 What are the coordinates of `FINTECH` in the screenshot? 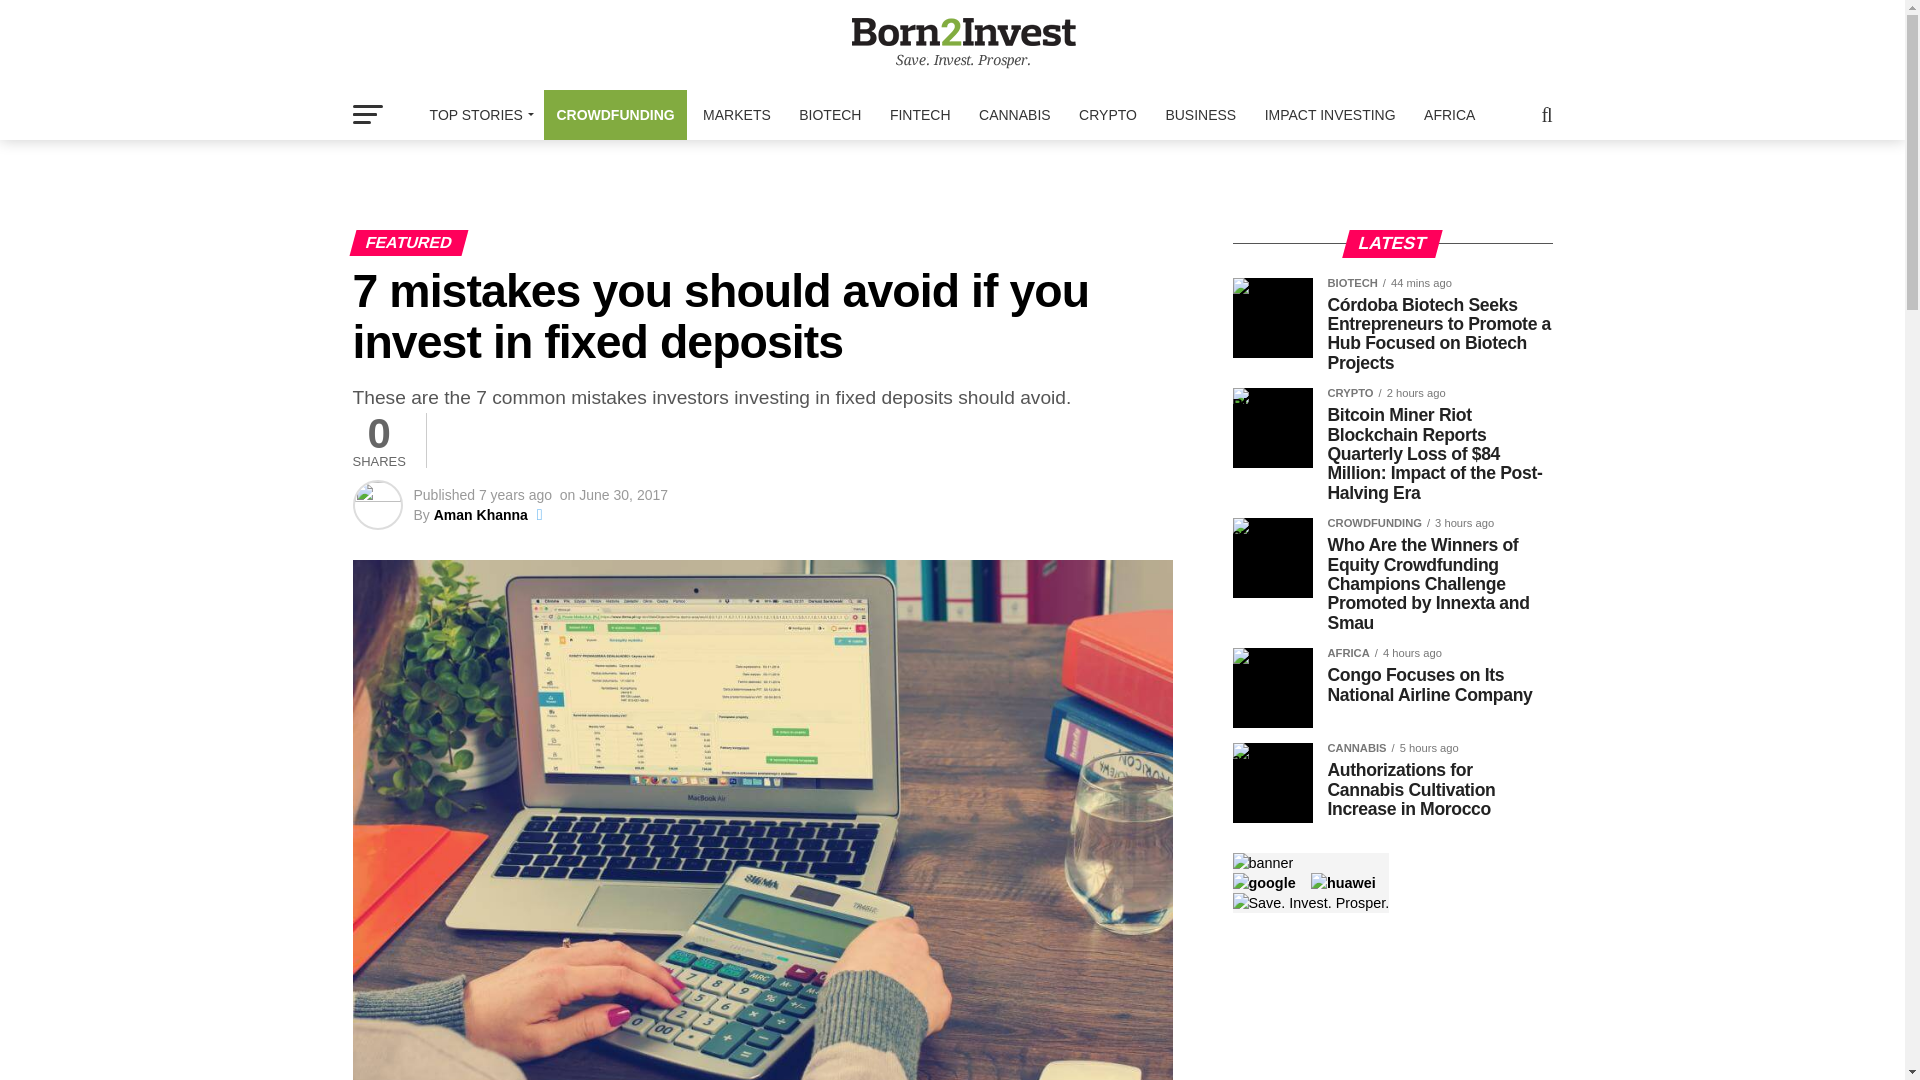 It's located at (920, 114).